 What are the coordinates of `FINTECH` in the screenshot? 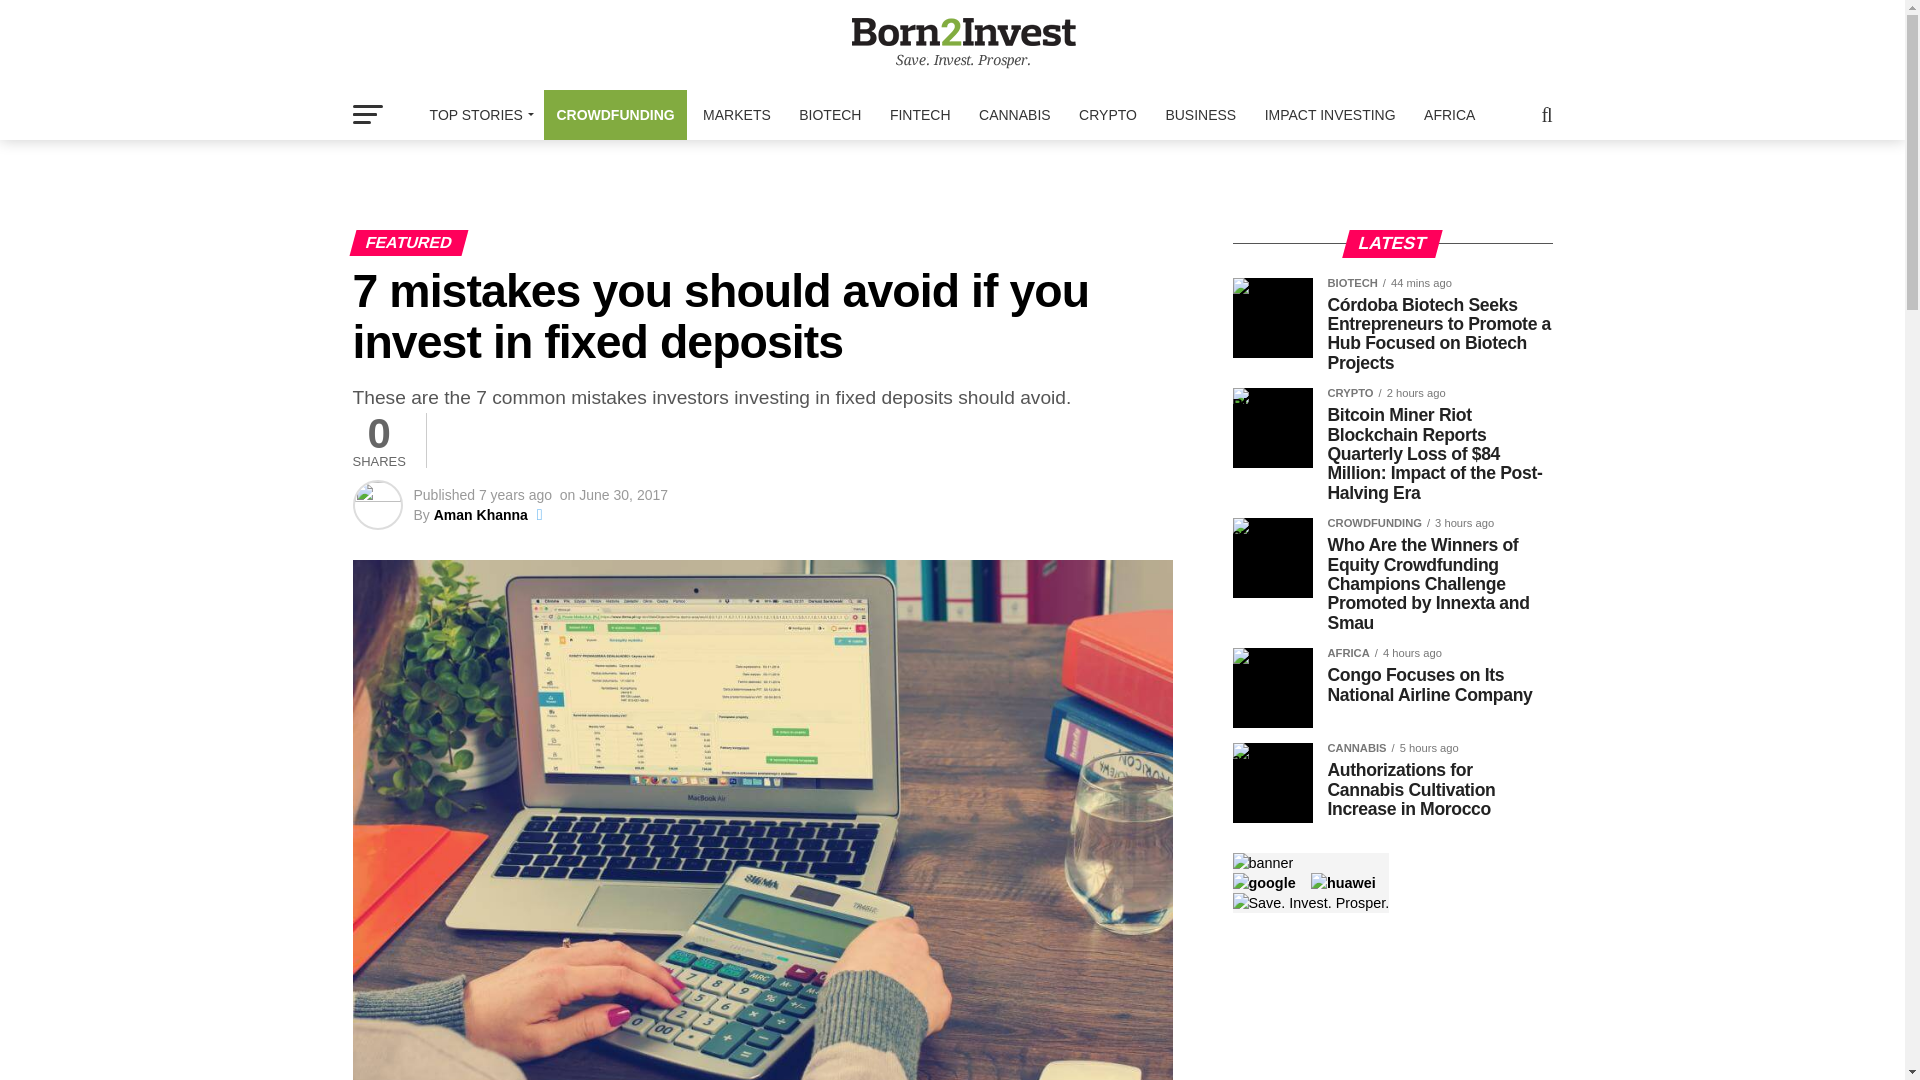 It's located at (920, 114).